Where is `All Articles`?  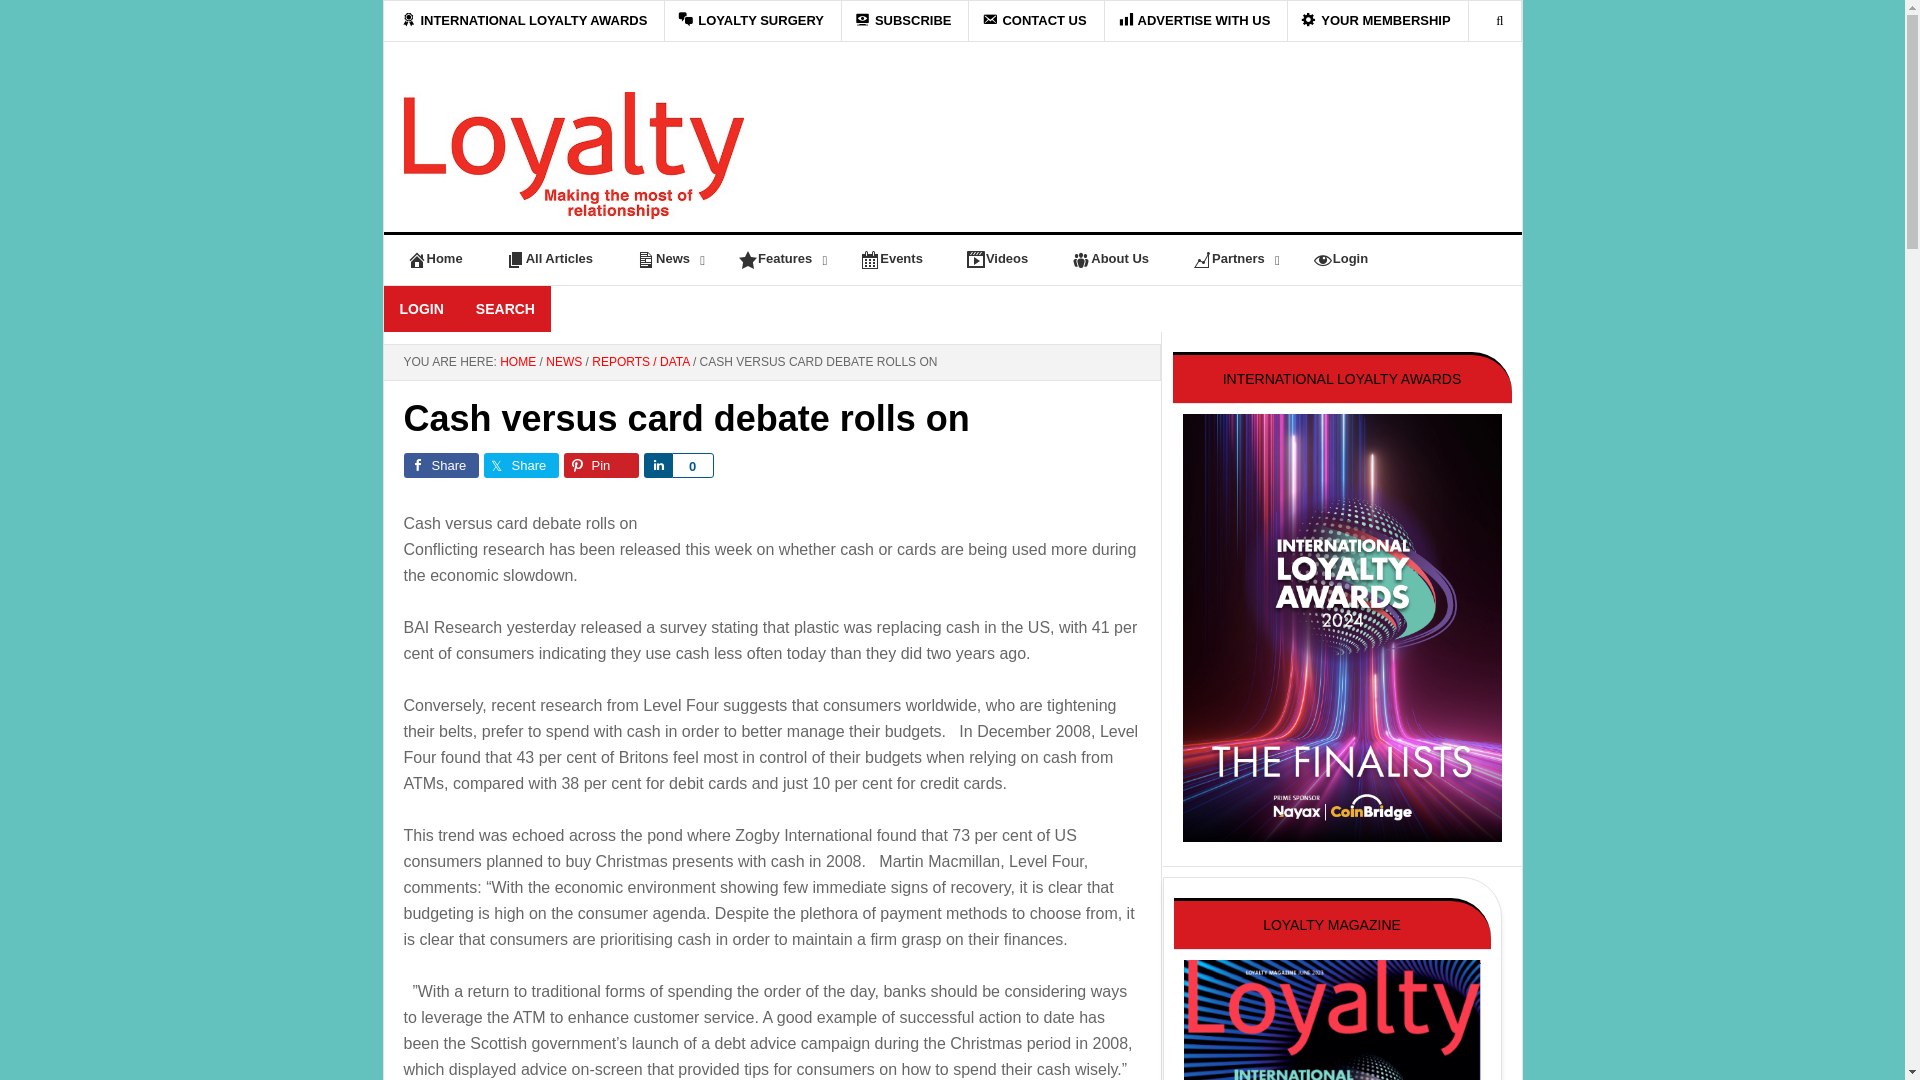
All Articles is located at coordinates (548, 259).